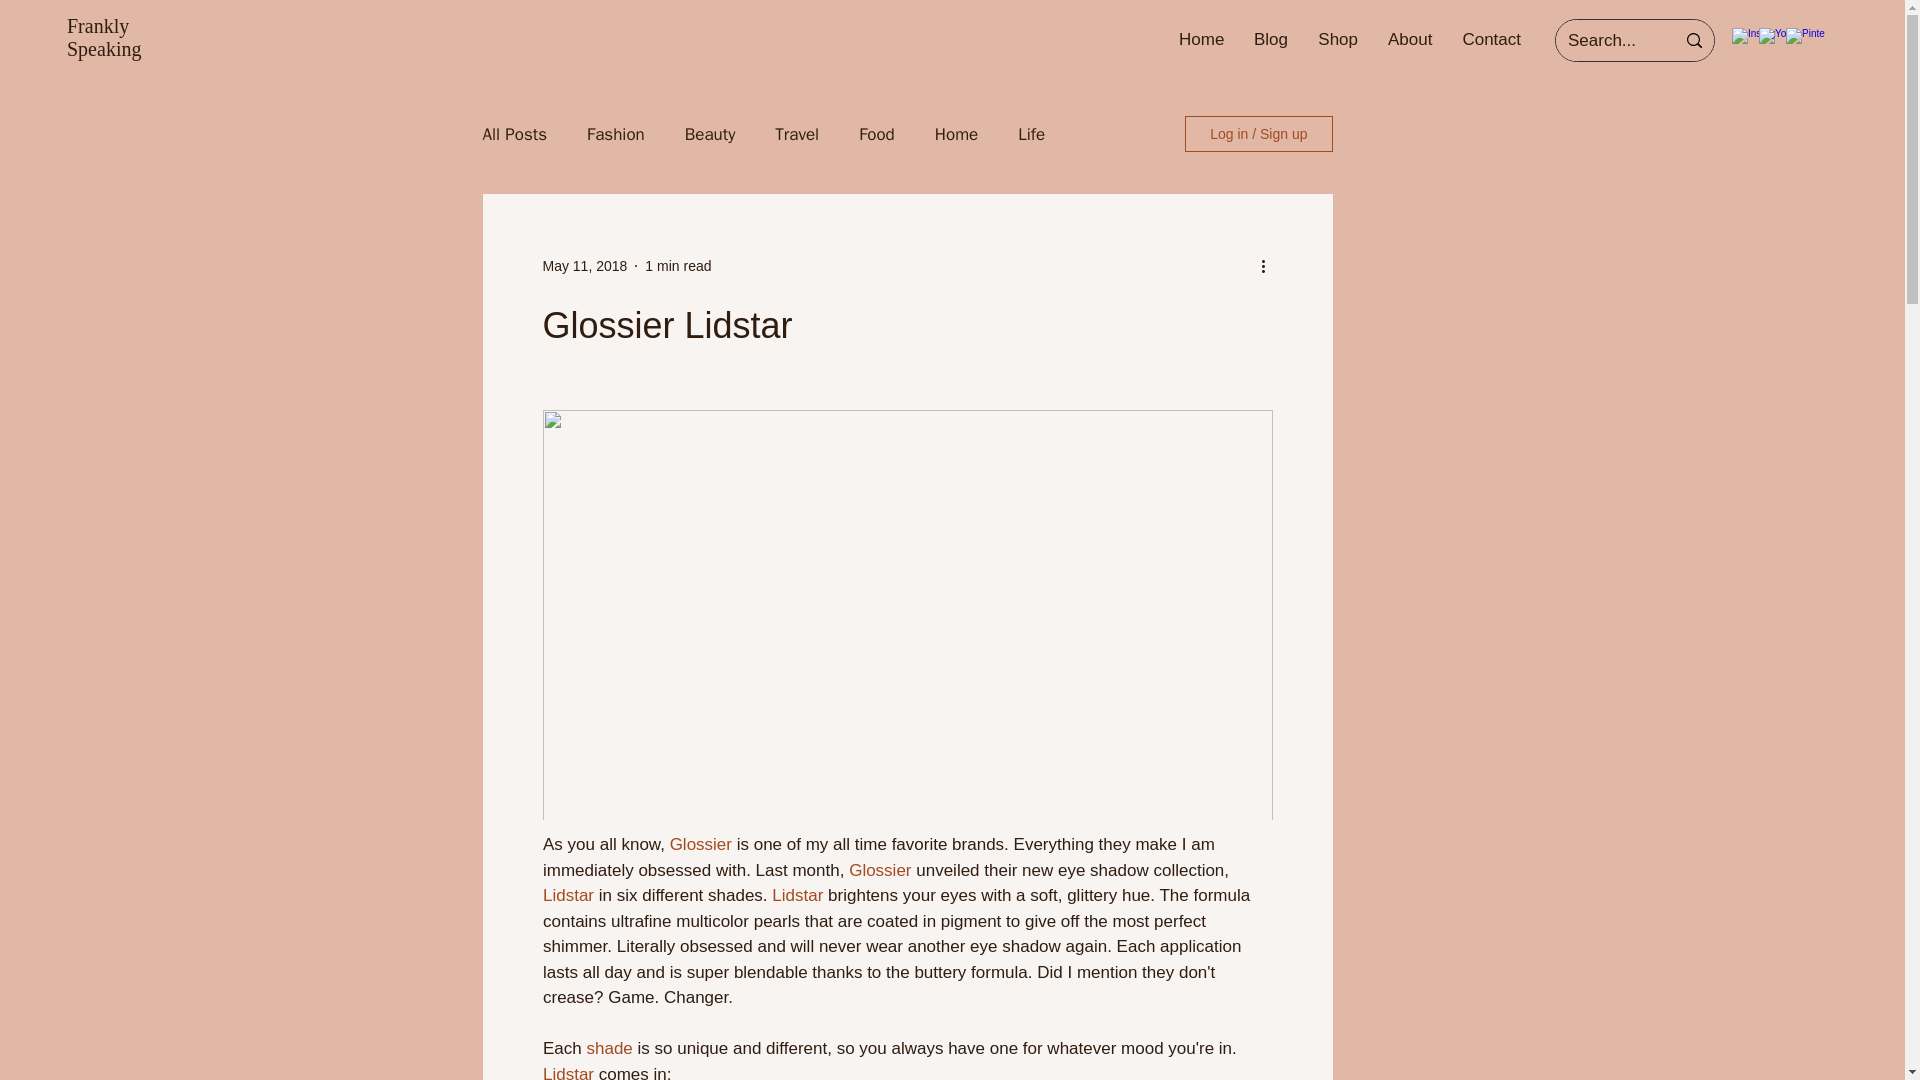 Image resolution: width=1920 pixels, height=1080 pixels. I want to click on All Posts, so click(514, 133).